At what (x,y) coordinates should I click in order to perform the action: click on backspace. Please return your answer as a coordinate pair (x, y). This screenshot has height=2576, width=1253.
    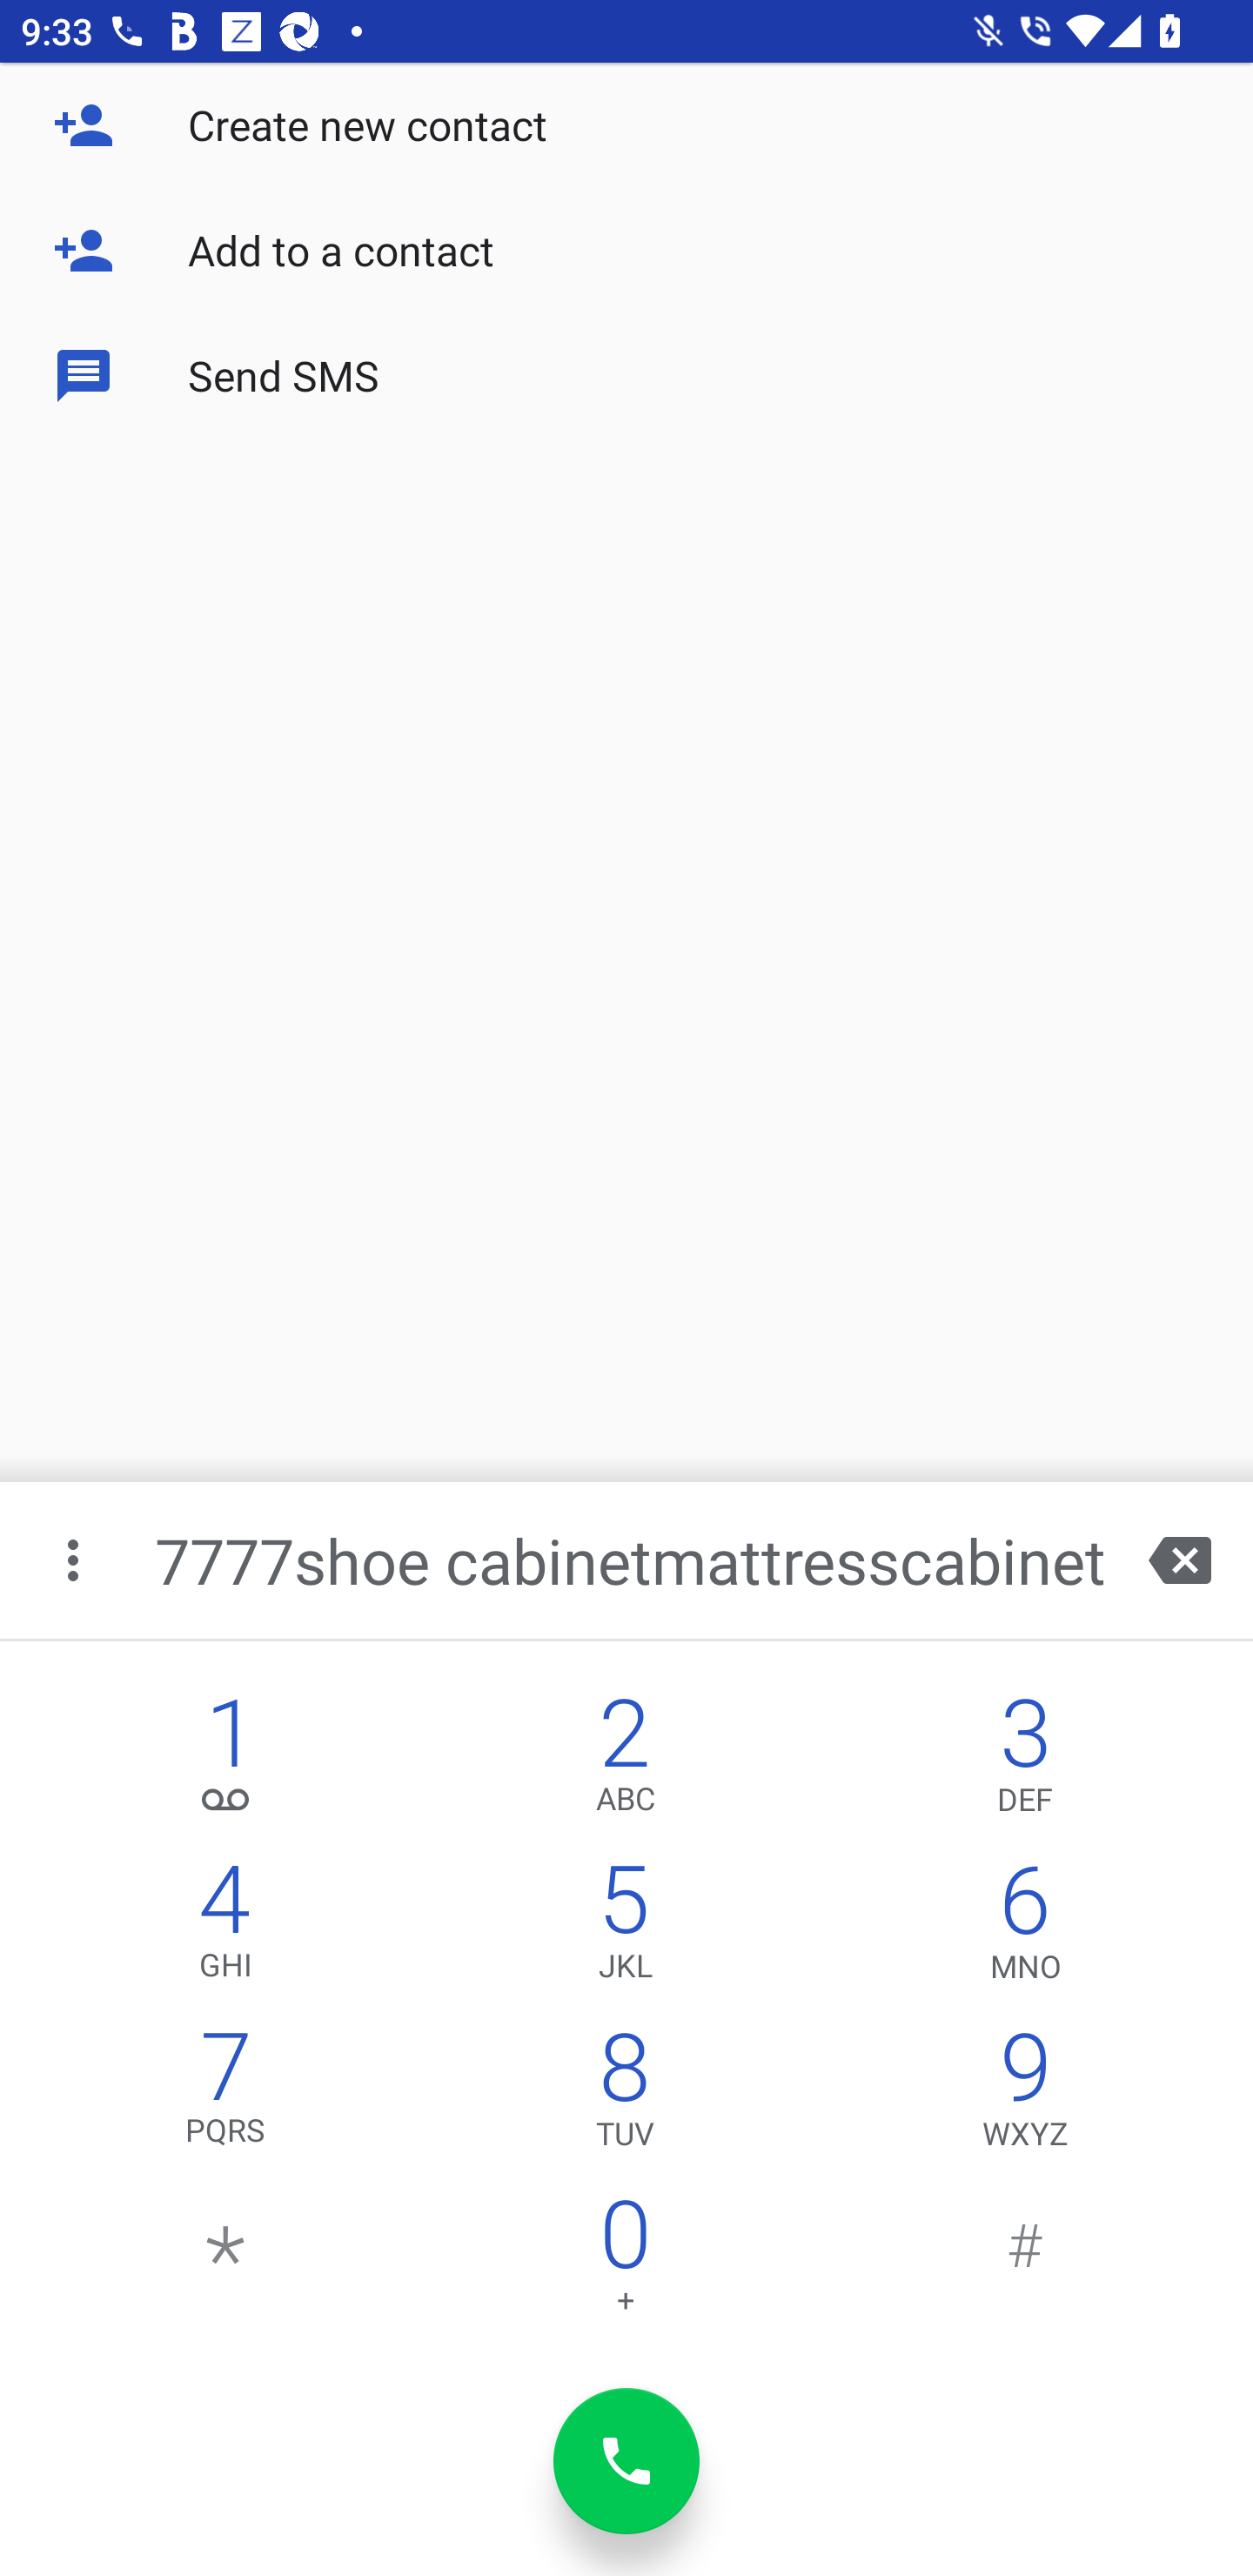
    Looking at the image, I should click on (1180, 1560).